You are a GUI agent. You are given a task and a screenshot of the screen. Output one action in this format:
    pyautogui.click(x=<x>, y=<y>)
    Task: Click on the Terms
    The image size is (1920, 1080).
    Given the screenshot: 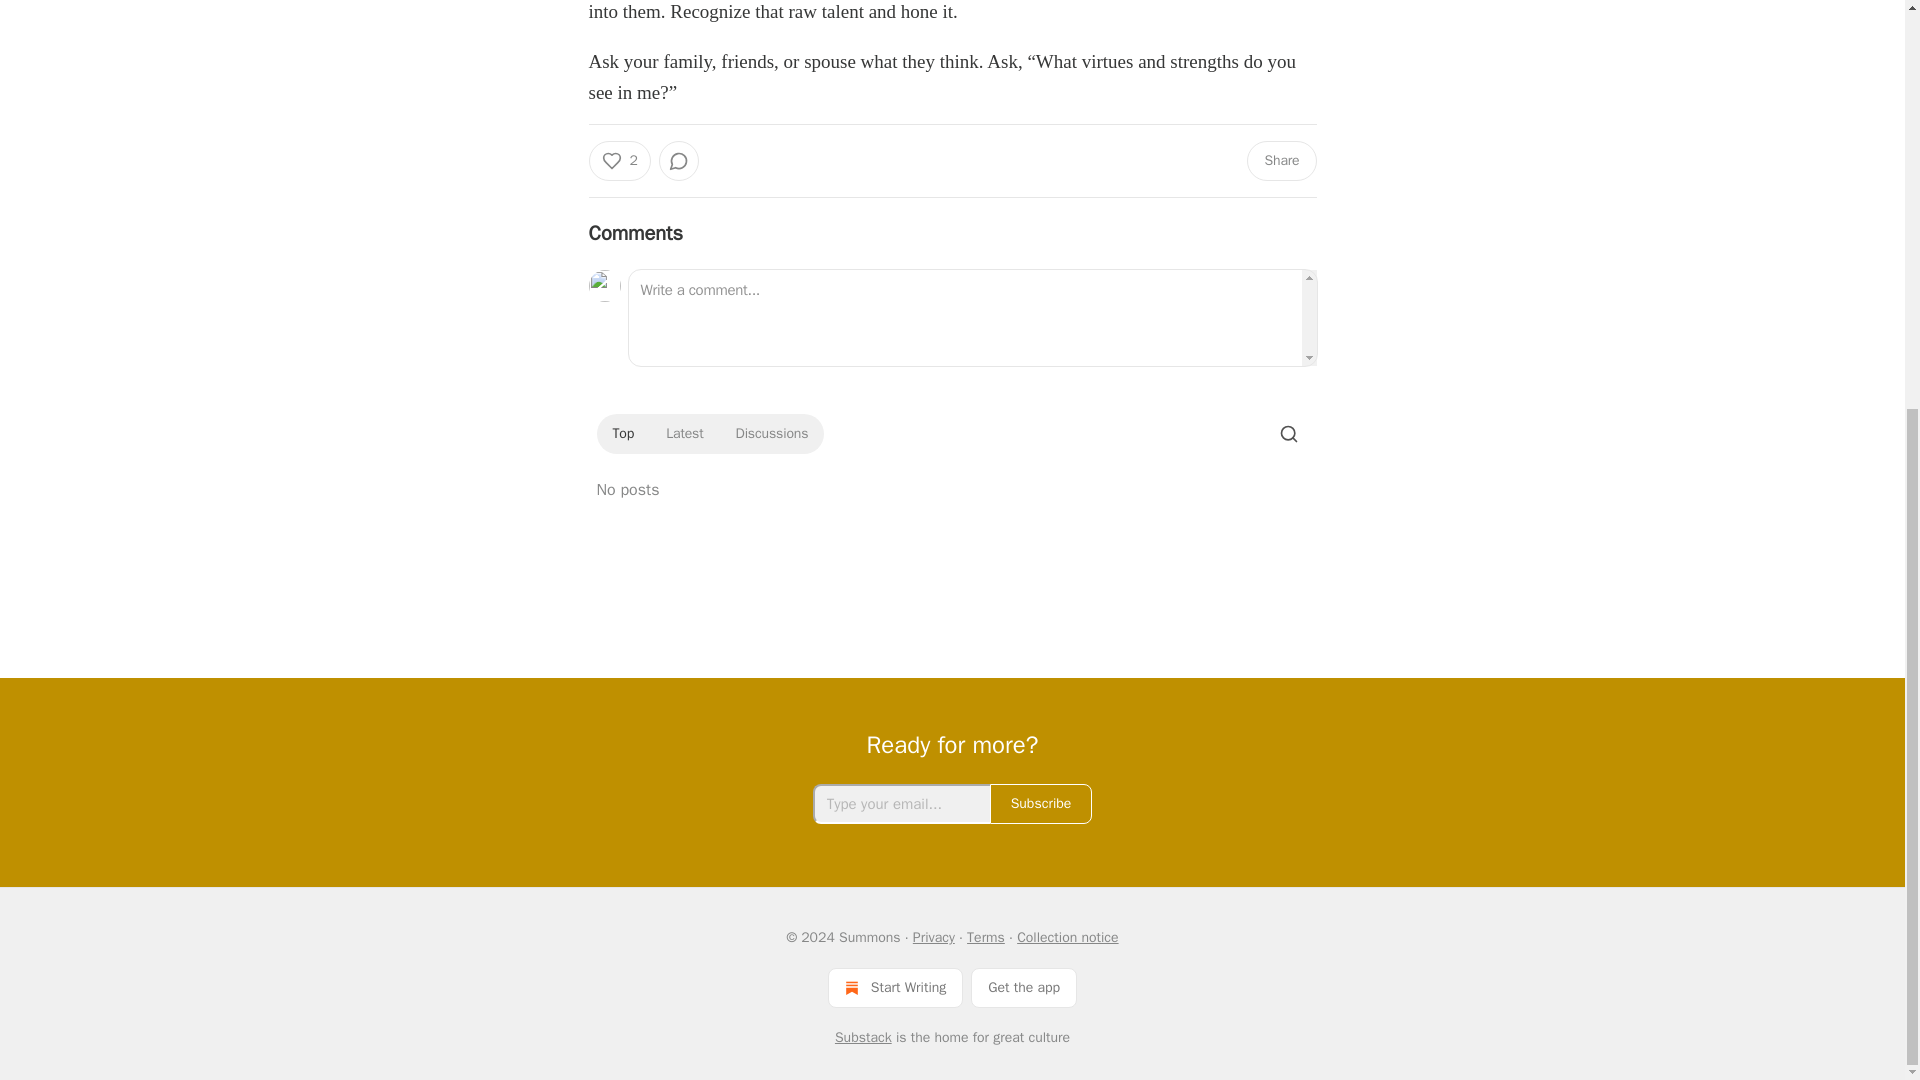 What is the action you would take?
    pyautogui.click(x=986, y=937)
    